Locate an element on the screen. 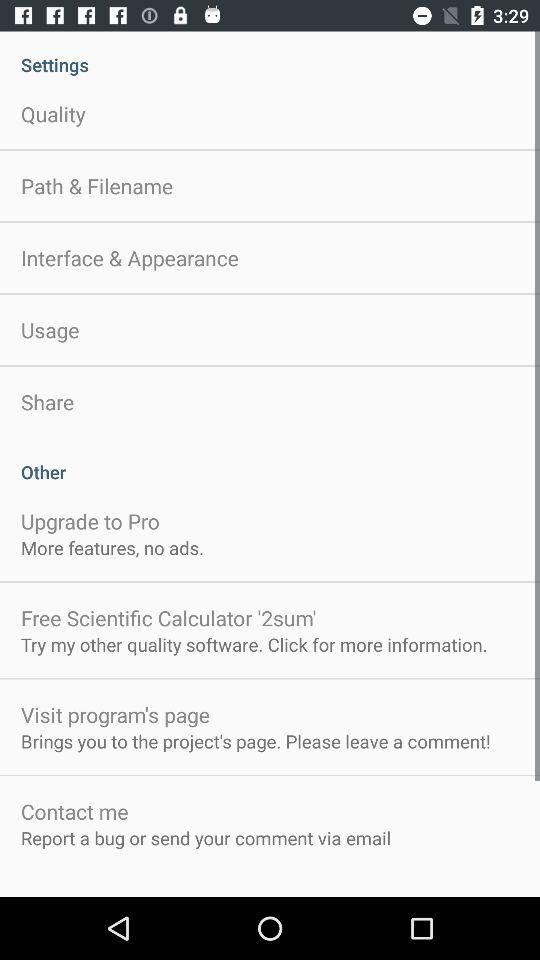 Image resolution: width=540 pixels, height=960 pixels. flip until the free scientific calculator app is located at coordinates (168, 618).